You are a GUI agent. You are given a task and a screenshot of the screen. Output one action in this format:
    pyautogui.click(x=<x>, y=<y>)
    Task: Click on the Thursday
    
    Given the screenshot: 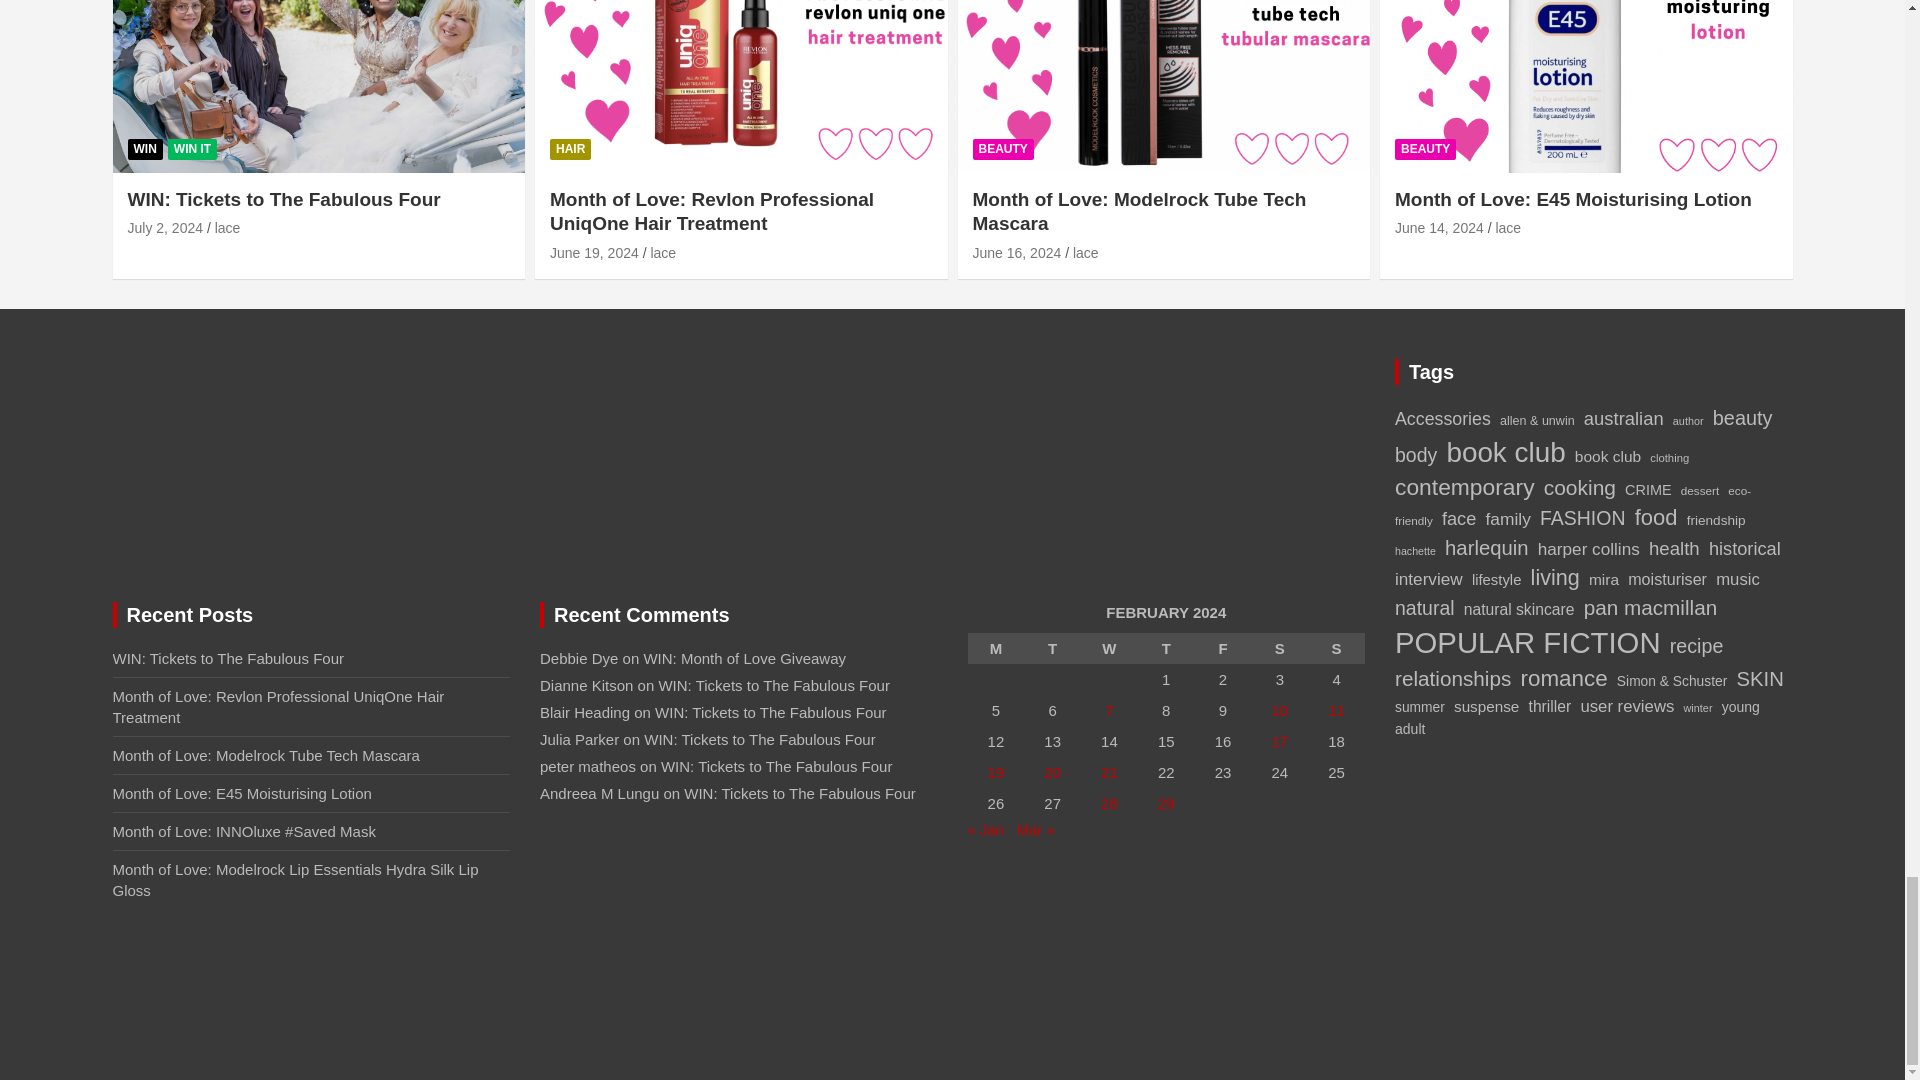 What is the action you would take?
    pyautogui.click(x=1166, y=648)
    